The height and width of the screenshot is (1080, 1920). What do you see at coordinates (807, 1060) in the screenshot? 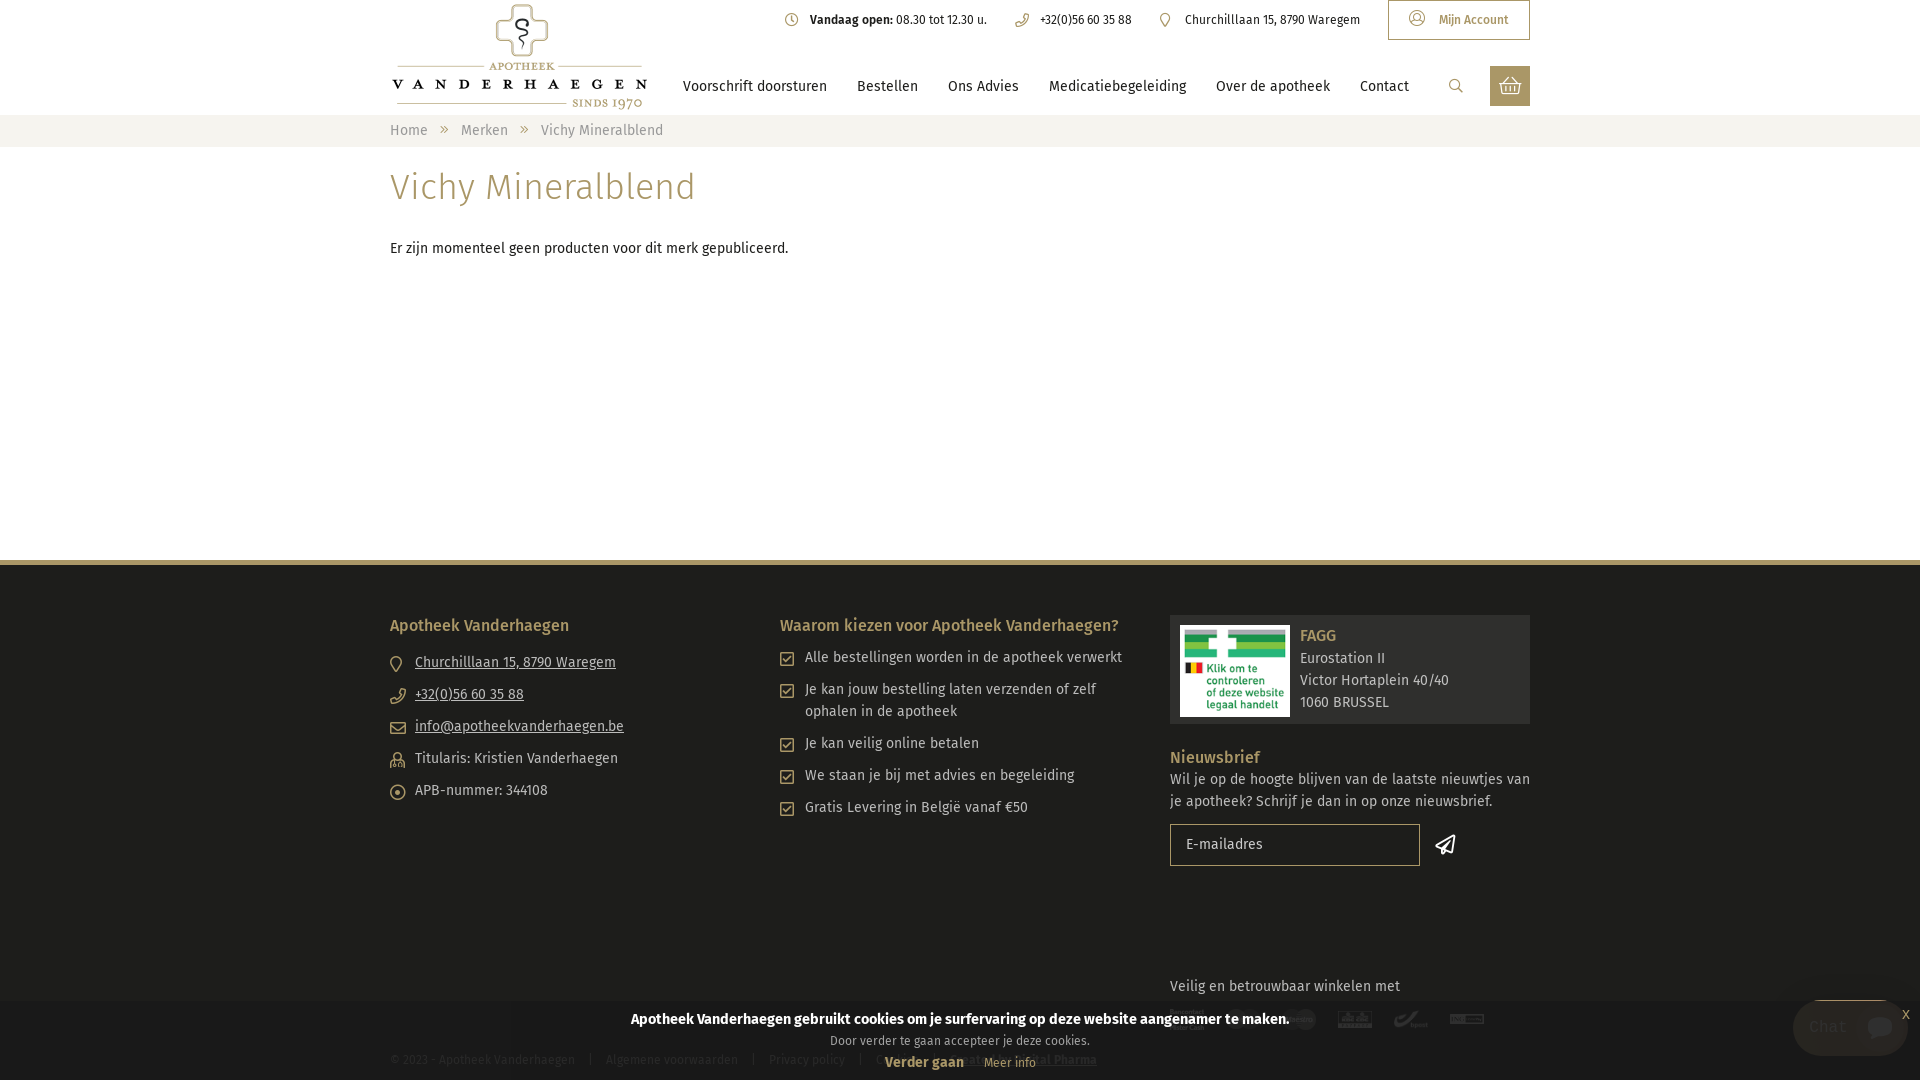
I see `Privacy policy` at bounding box center [807, 1060].